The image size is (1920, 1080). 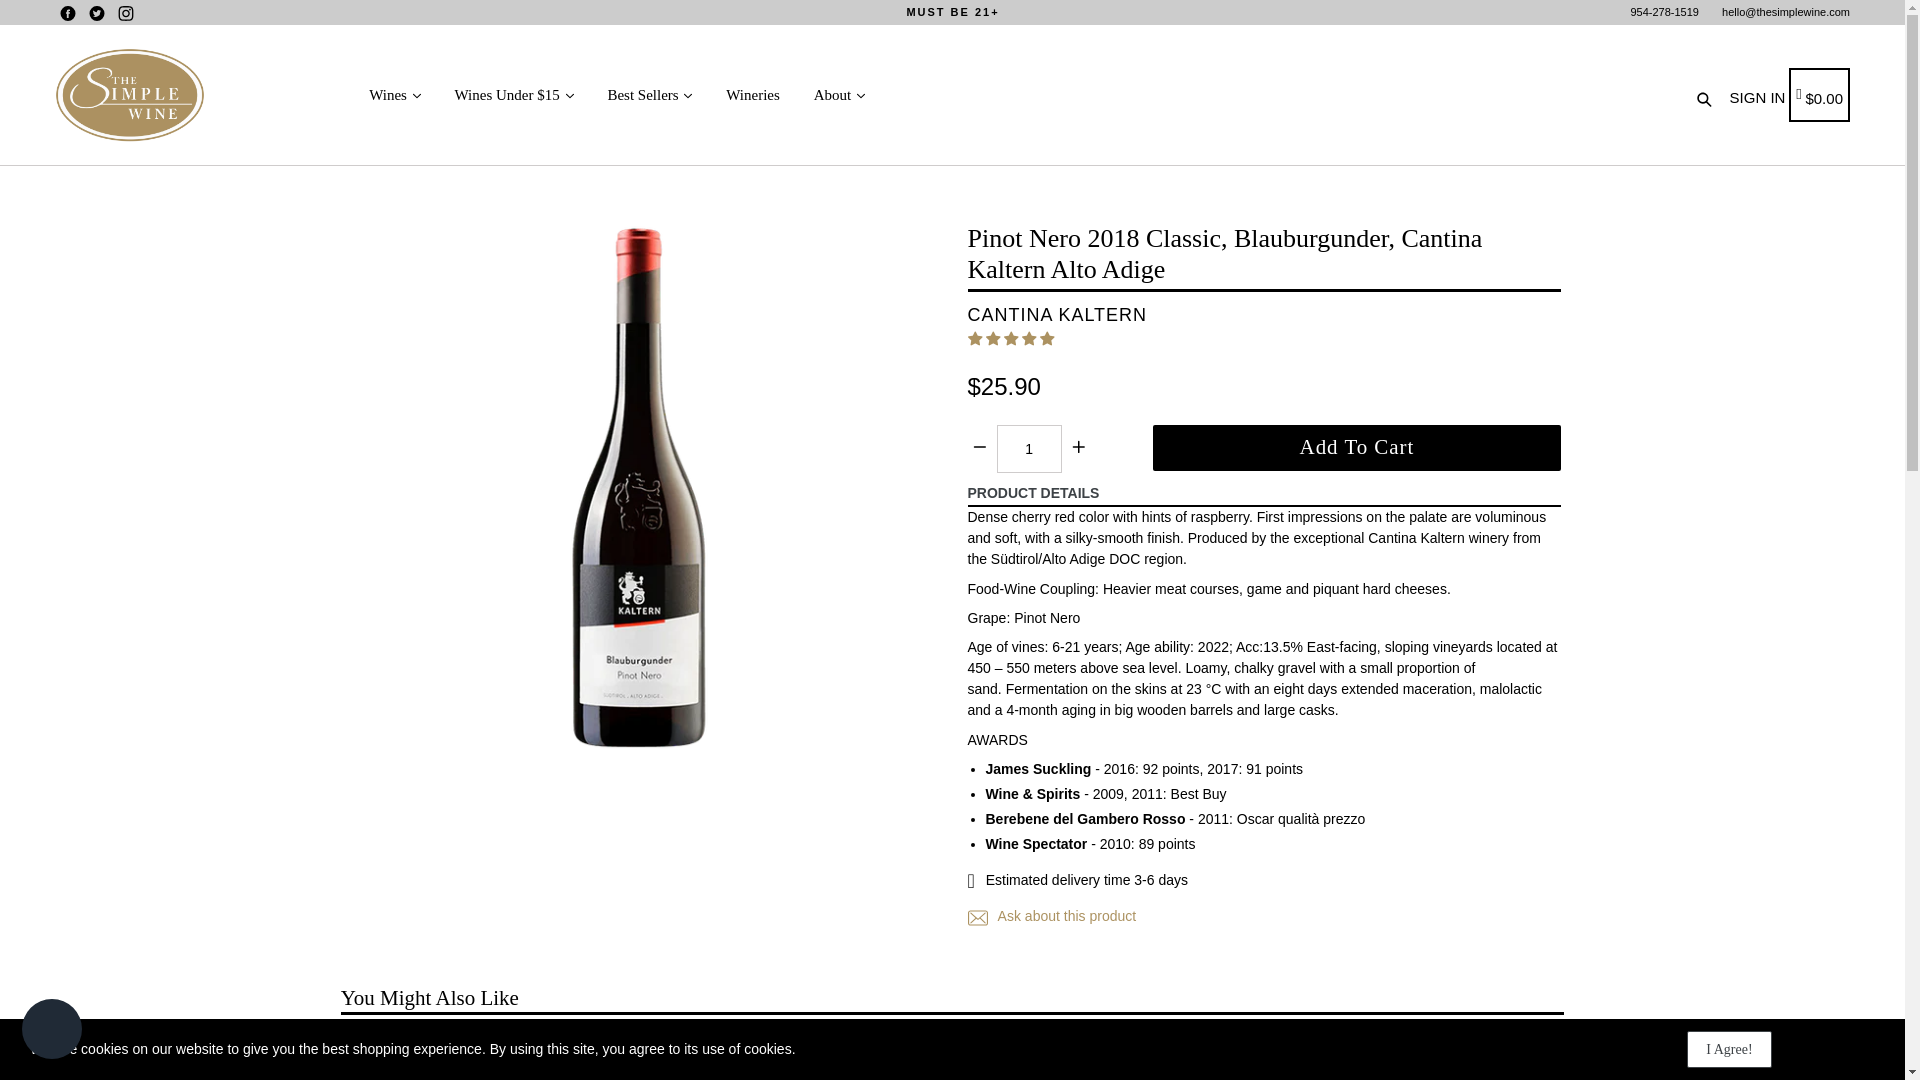 What do you see at coordinates (68, 13) in the screenshot?
I see `The Simple Wine on Facebook` at bounding box center [68, 13].